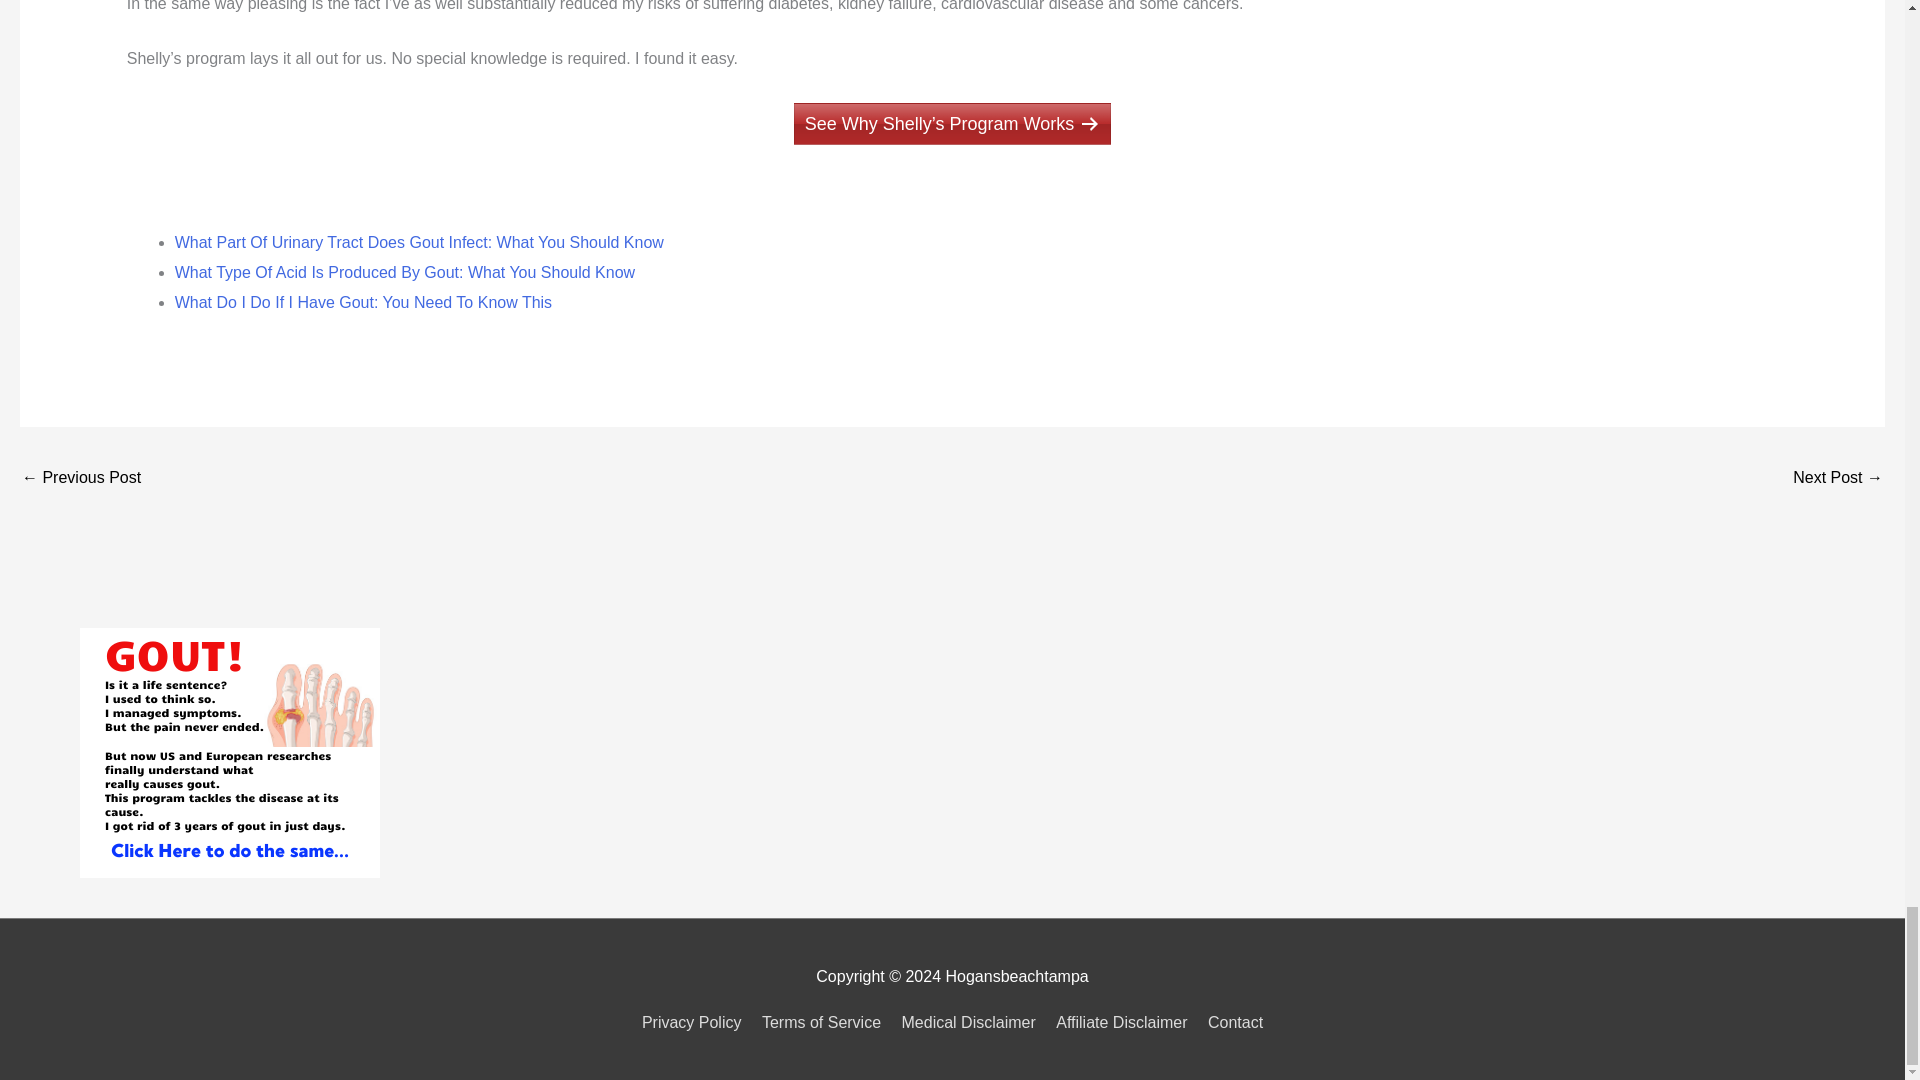 This screenshot has height=1080, width=1920. I want to click on Medical Disclaimer, so click(969, 1022).